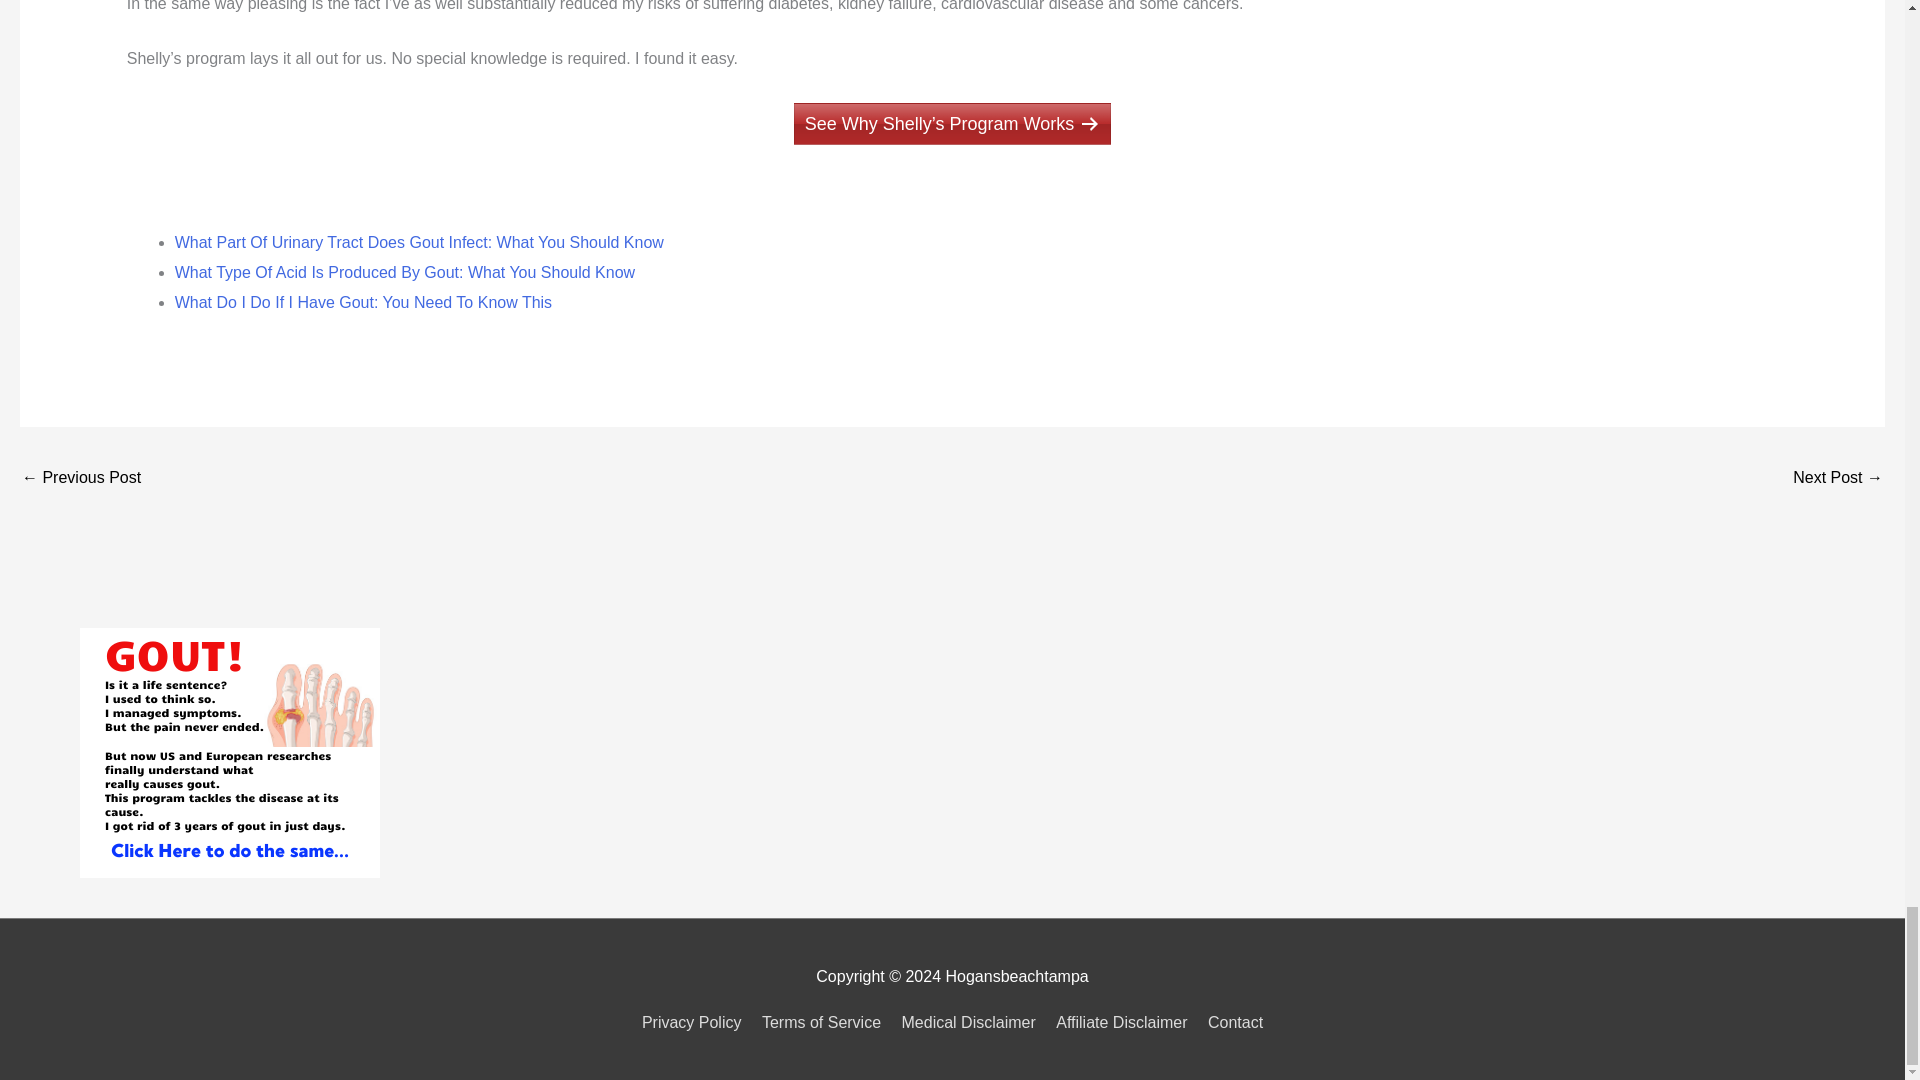 This screenshot has height=1080, width=1920. I want to click on Medical Disclaimer, so click(969, 1022).